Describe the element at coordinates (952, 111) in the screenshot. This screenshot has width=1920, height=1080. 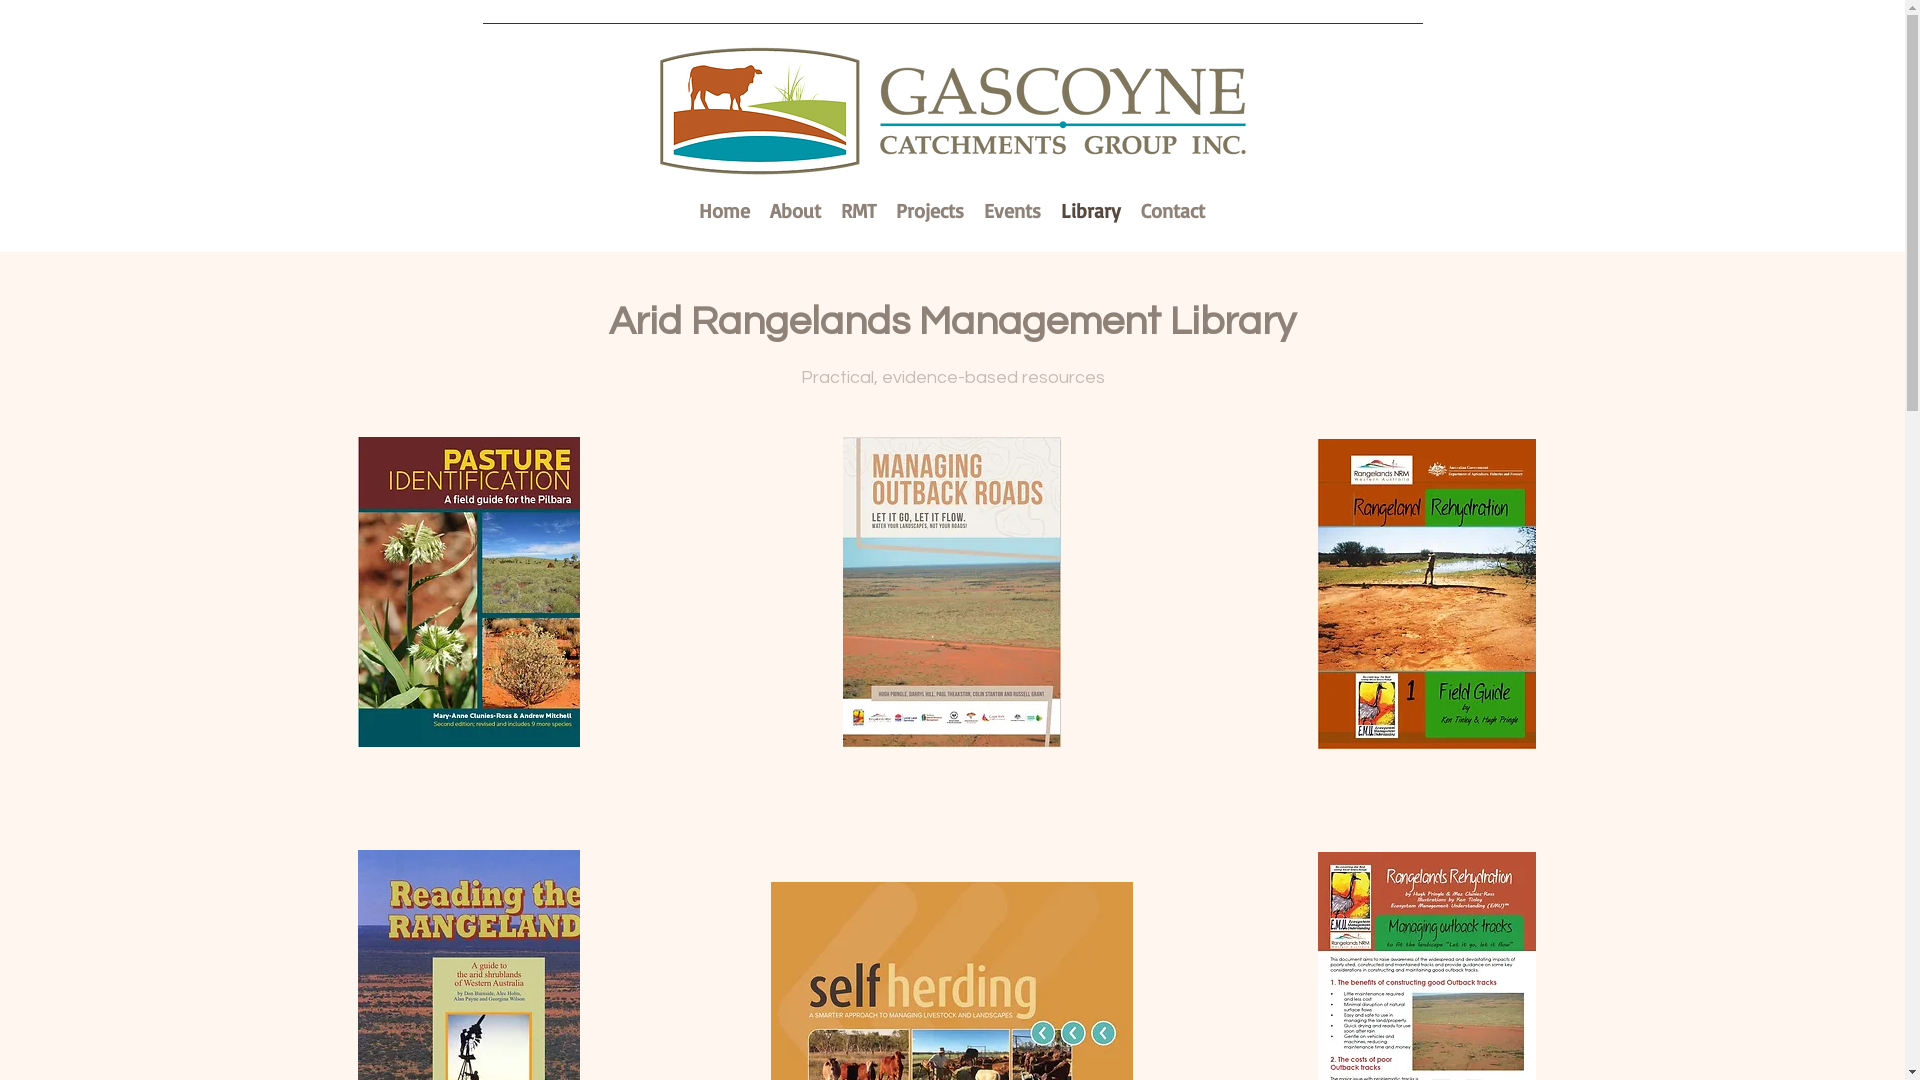
I see `GCG_Logo_RGB_Horizontal_edited.png` at that location.